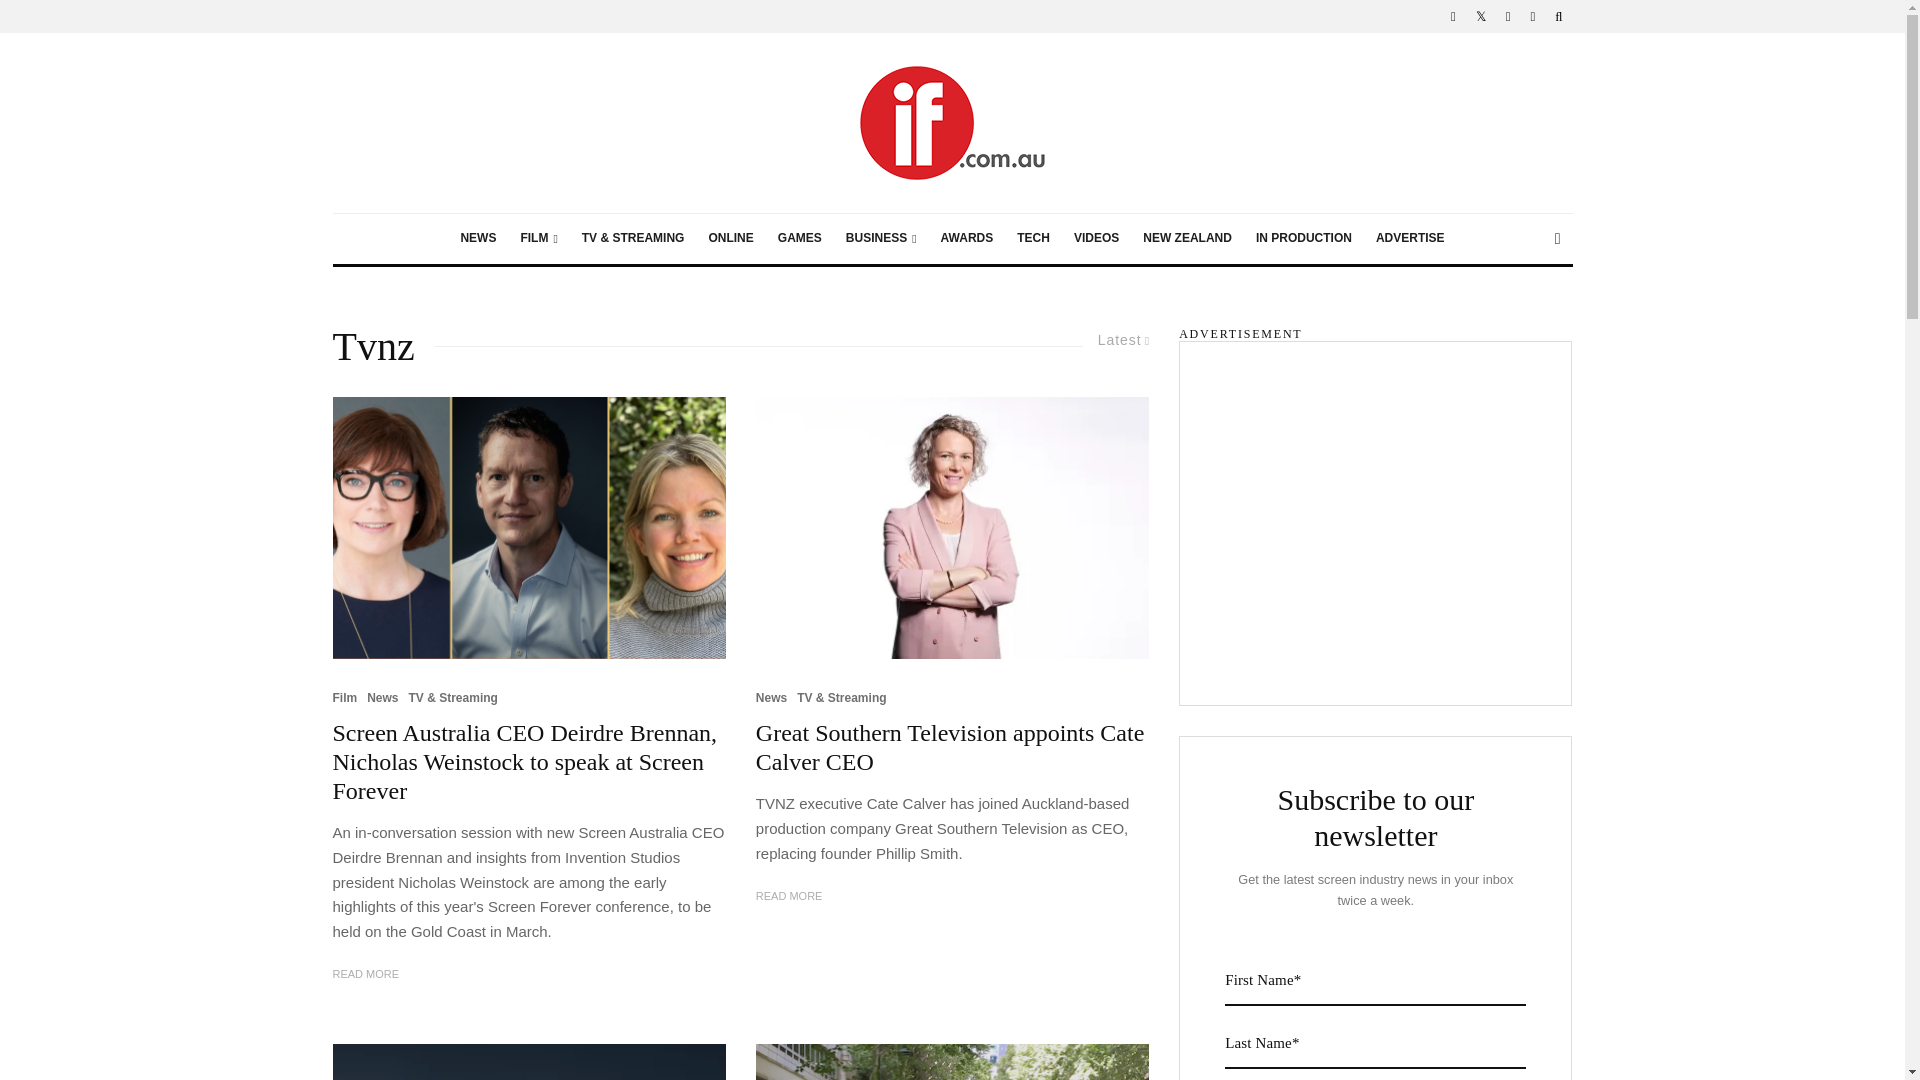  I want to click on ONLINE, so click(730, 238).